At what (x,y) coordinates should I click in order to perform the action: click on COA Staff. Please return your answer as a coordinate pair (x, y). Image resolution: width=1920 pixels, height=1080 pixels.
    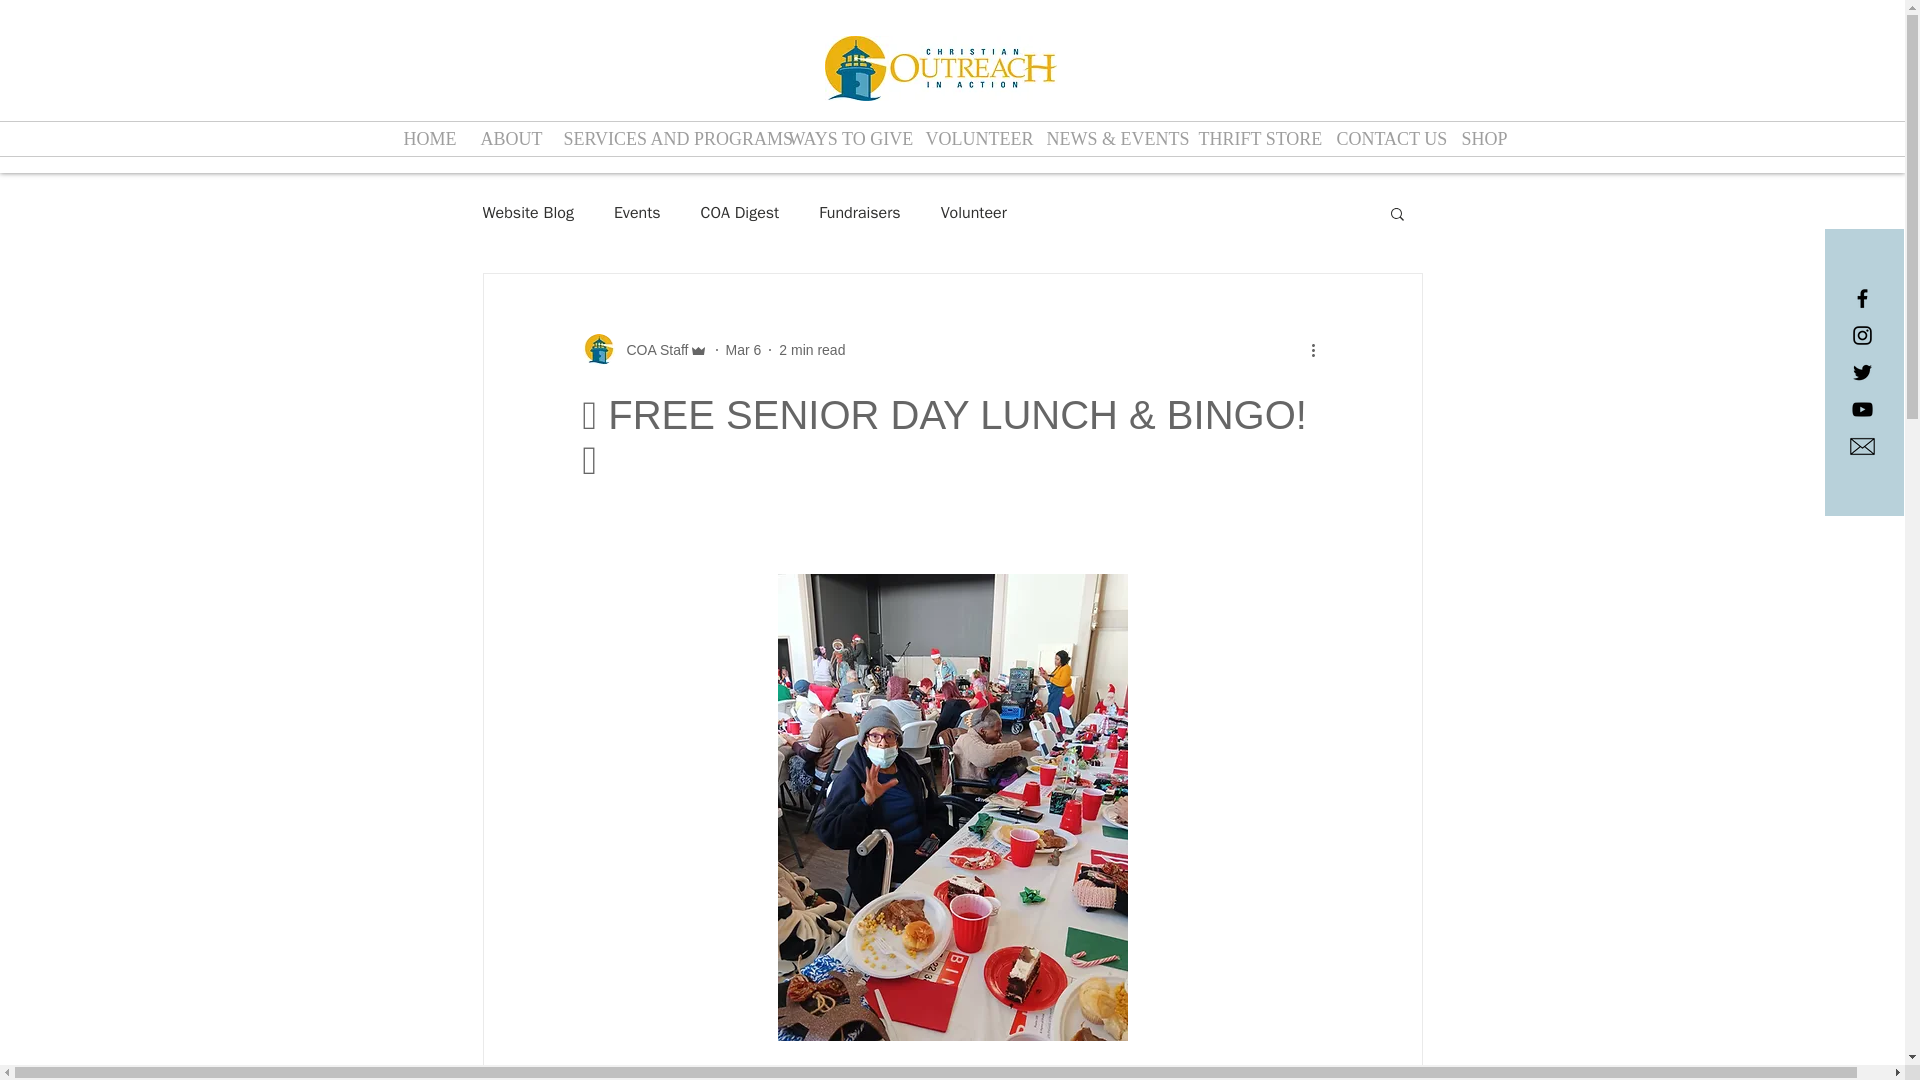
    Looking at the image, I should click on (650, 350).